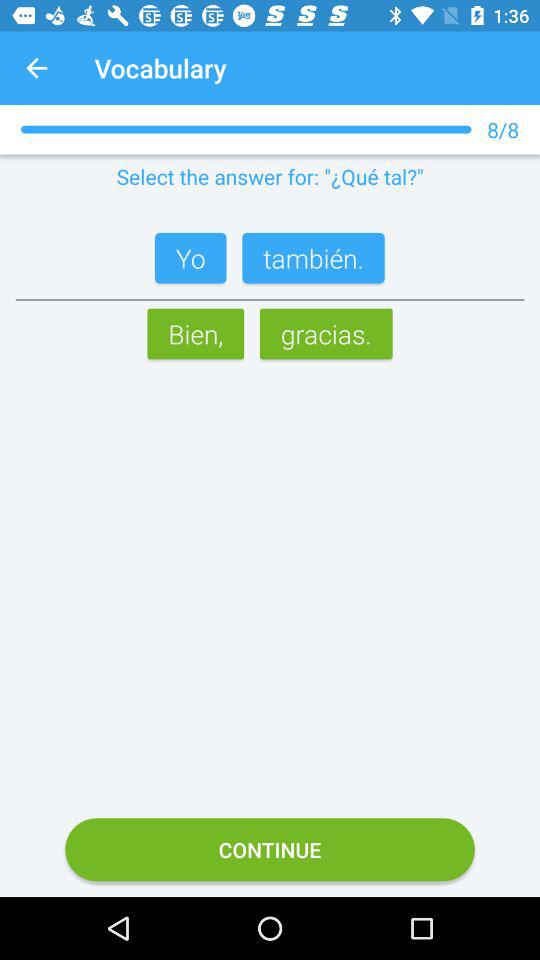 The width and height of the screenshot is (540, 960). What do you see at coordinates (270, 850) in the screenshot?
I see `scroll to continue item` at bounding box center [270, 850].